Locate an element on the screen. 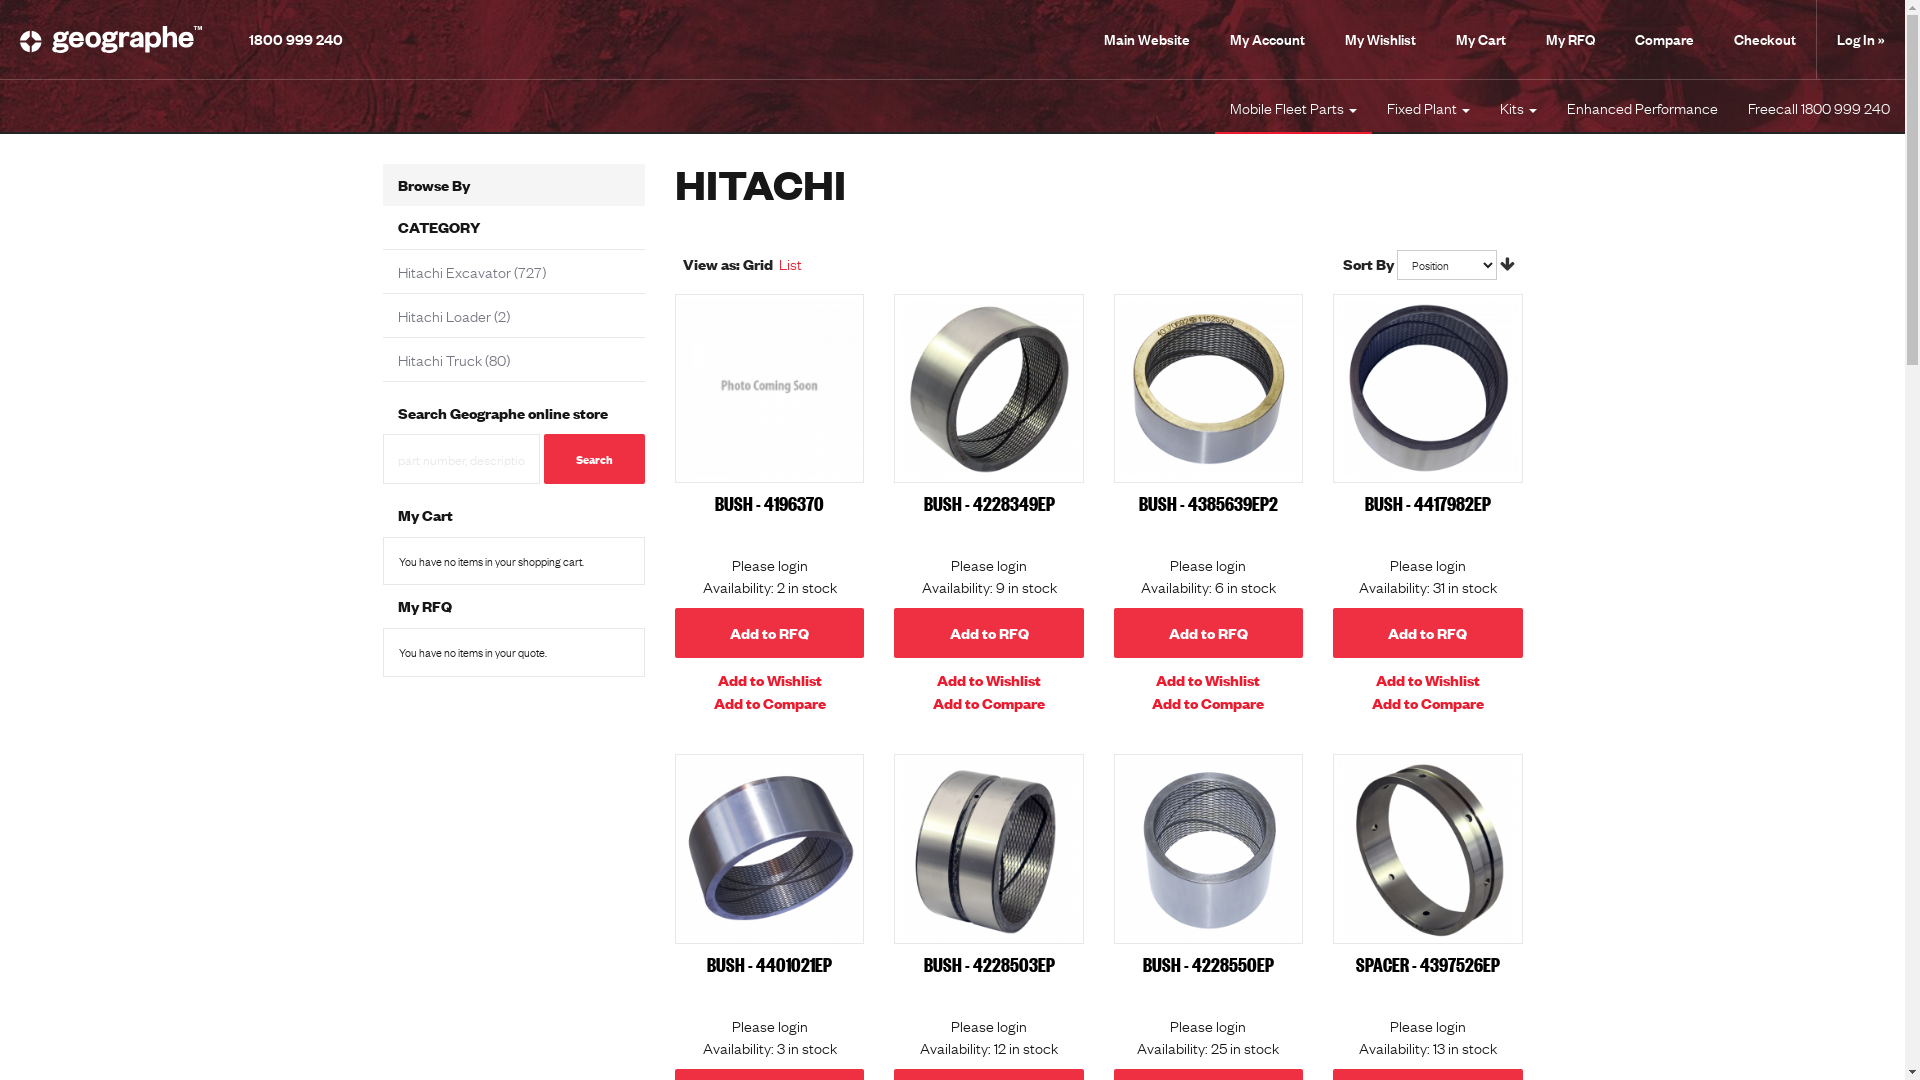 The width and height of the screenshot is (1920, 1080). Add to RFQ is located at coordinates (770, 633).